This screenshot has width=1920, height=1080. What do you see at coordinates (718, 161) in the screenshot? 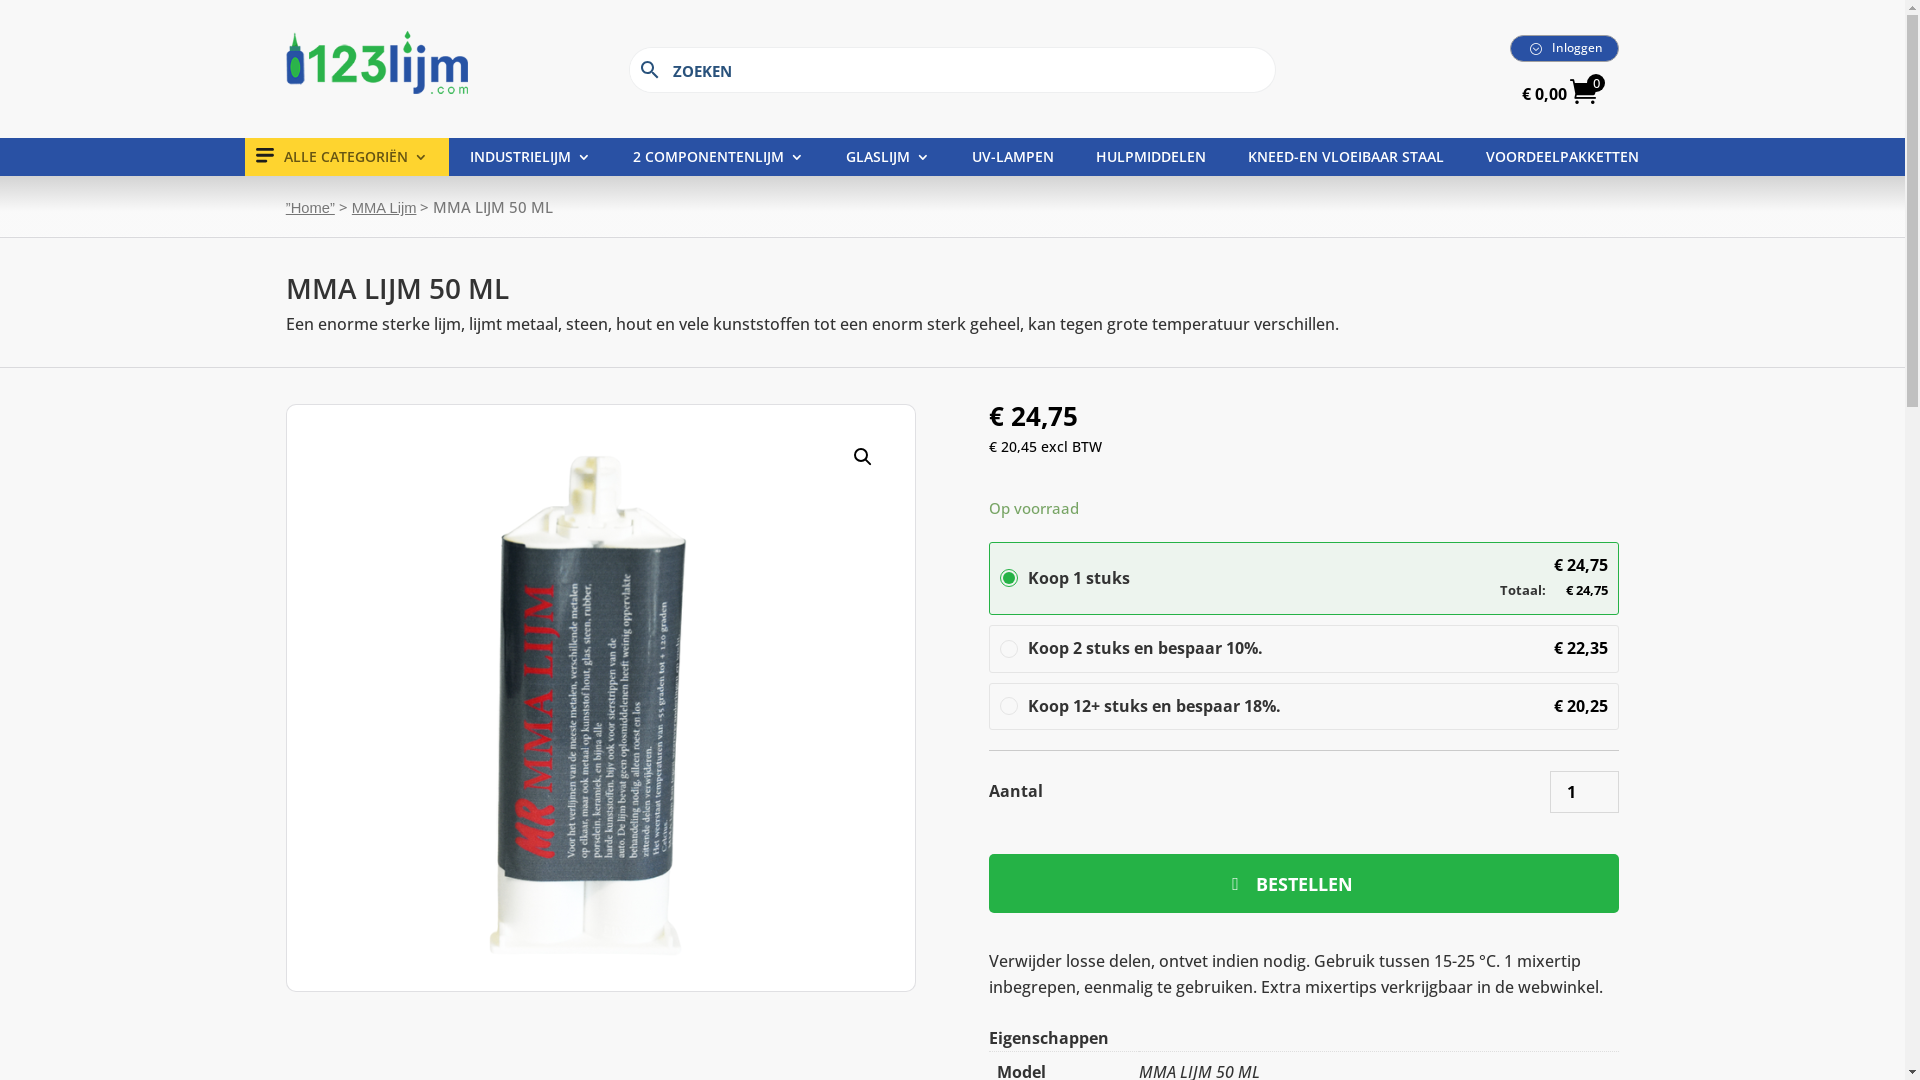
I see `2 COMPONENTENLIJM` at bounding box center [718, 161].